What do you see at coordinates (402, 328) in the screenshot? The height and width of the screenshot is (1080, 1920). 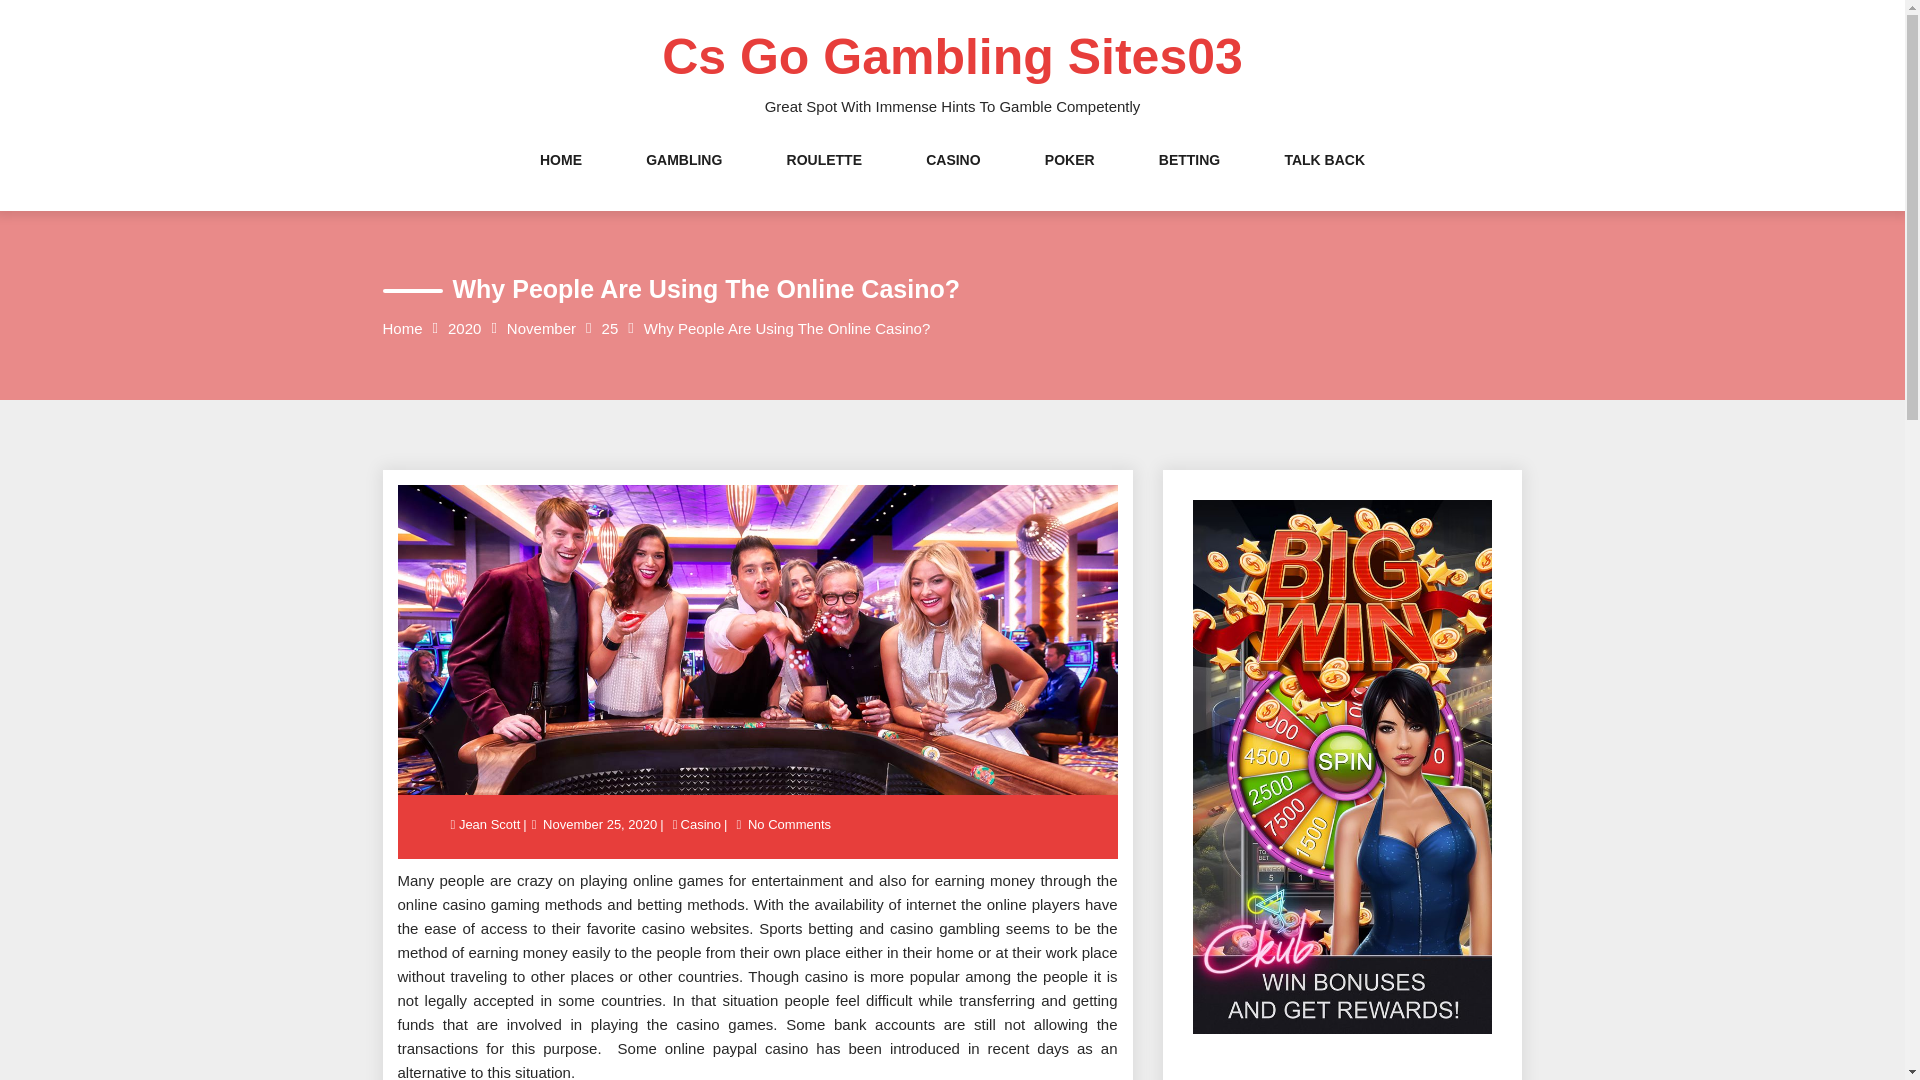 I see `Home` at bounding box center [402, 328].